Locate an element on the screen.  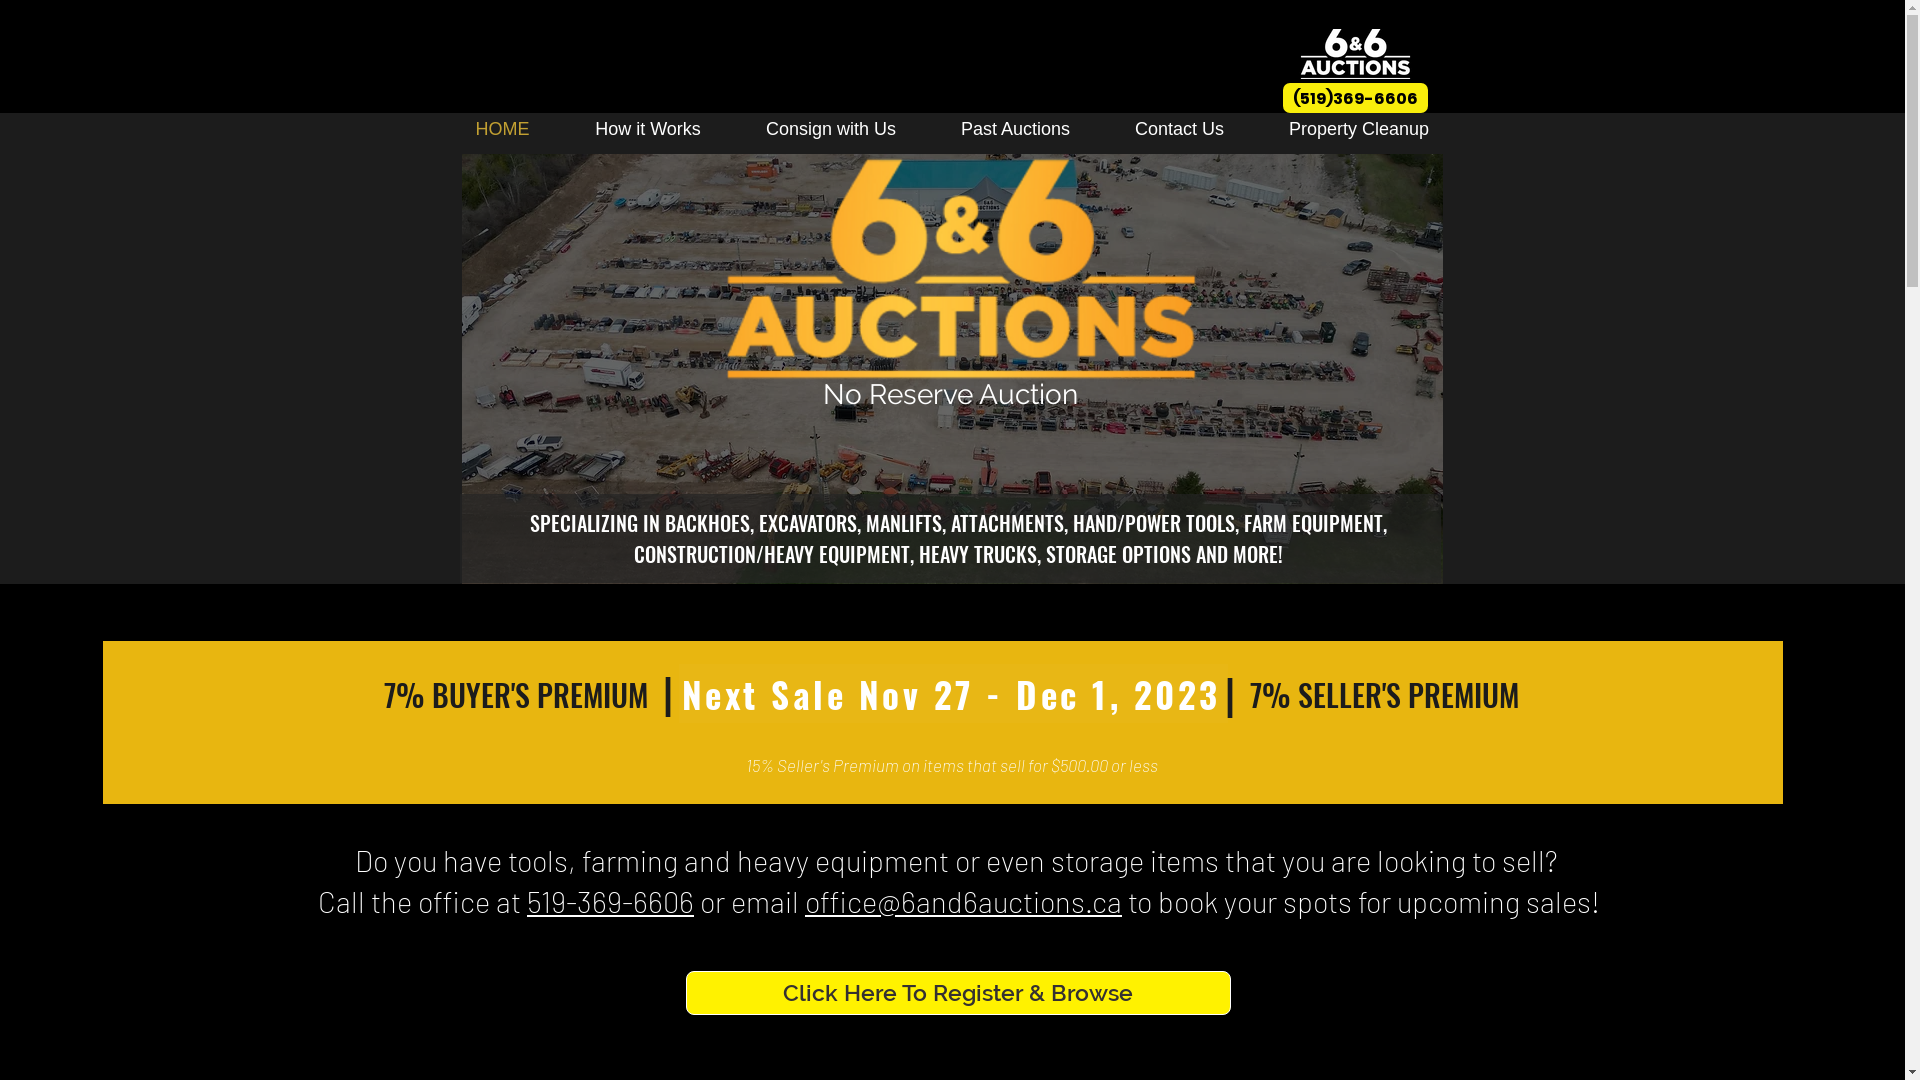
Property Cleanup is located at coordinates (1358, 129).